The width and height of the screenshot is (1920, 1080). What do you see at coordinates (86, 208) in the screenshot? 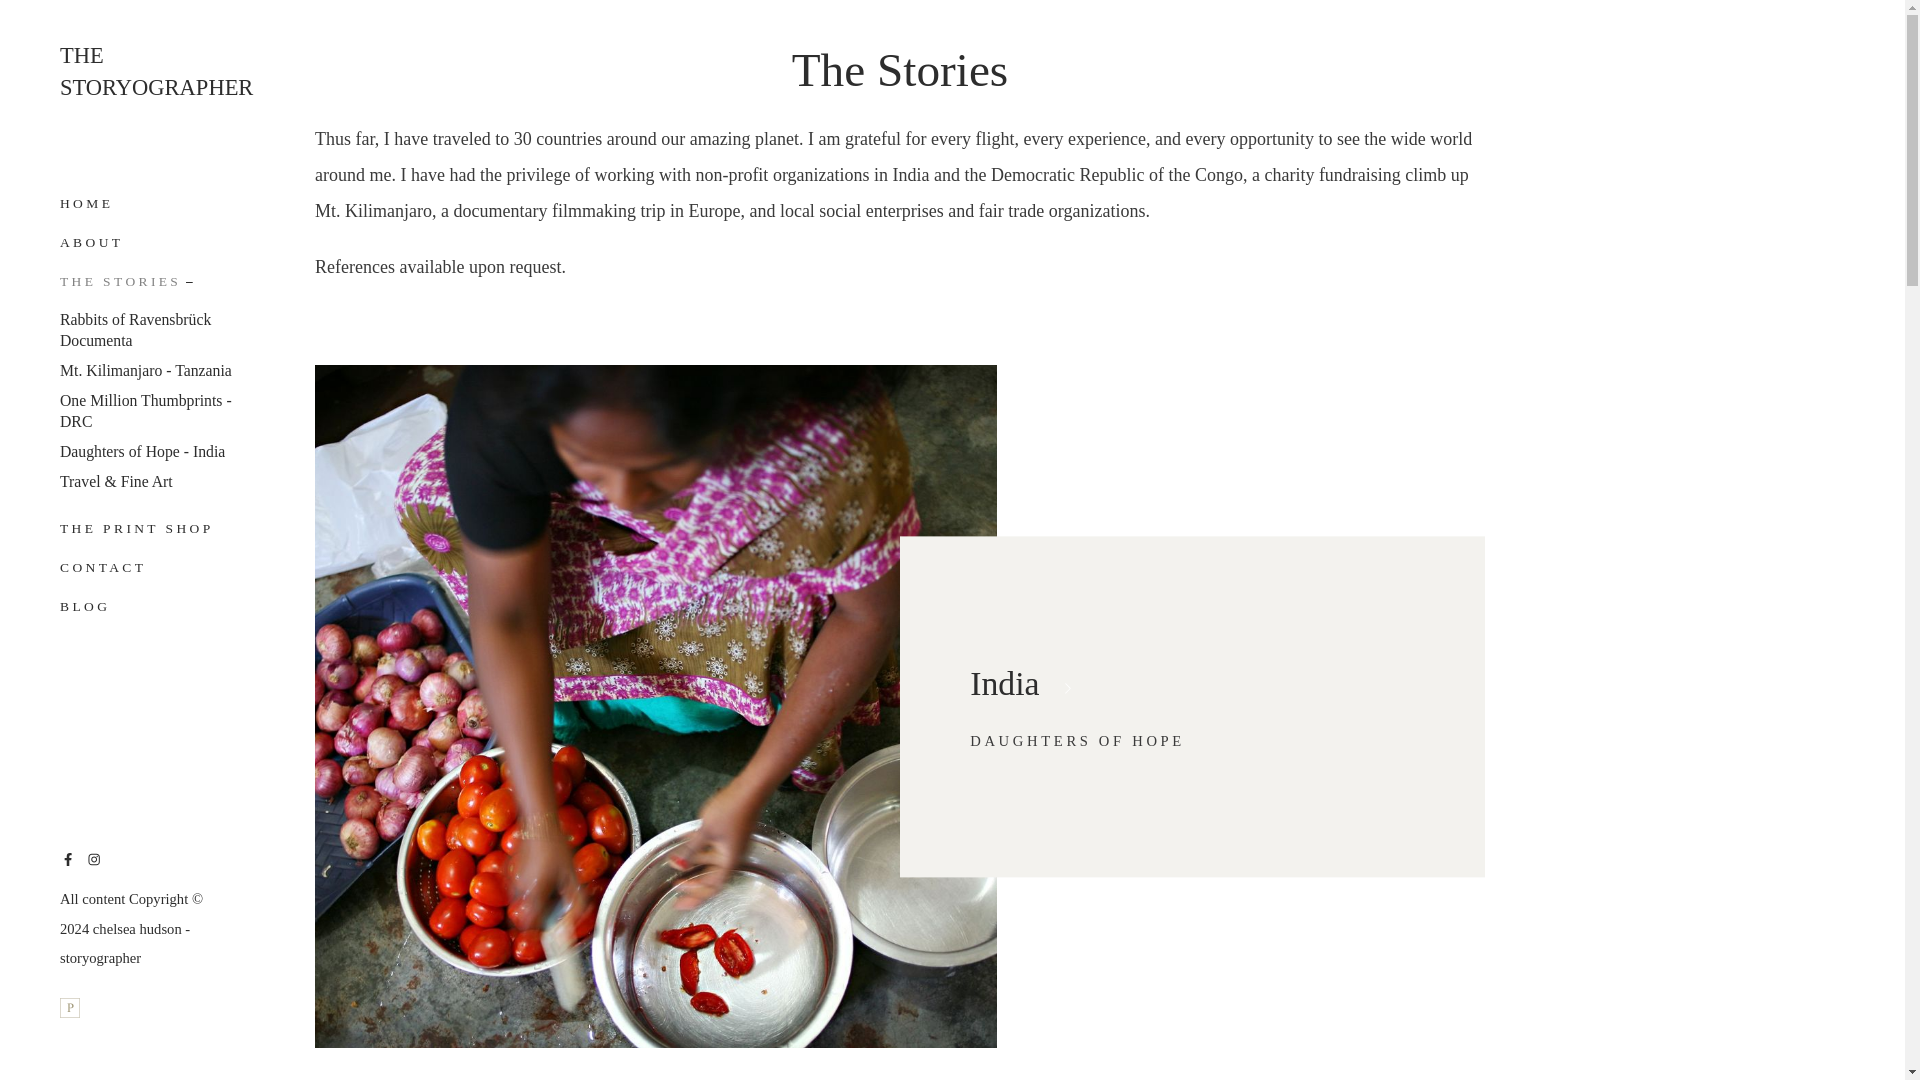
I see `THE PRINT SHOP` at bounding box center [86, 208].